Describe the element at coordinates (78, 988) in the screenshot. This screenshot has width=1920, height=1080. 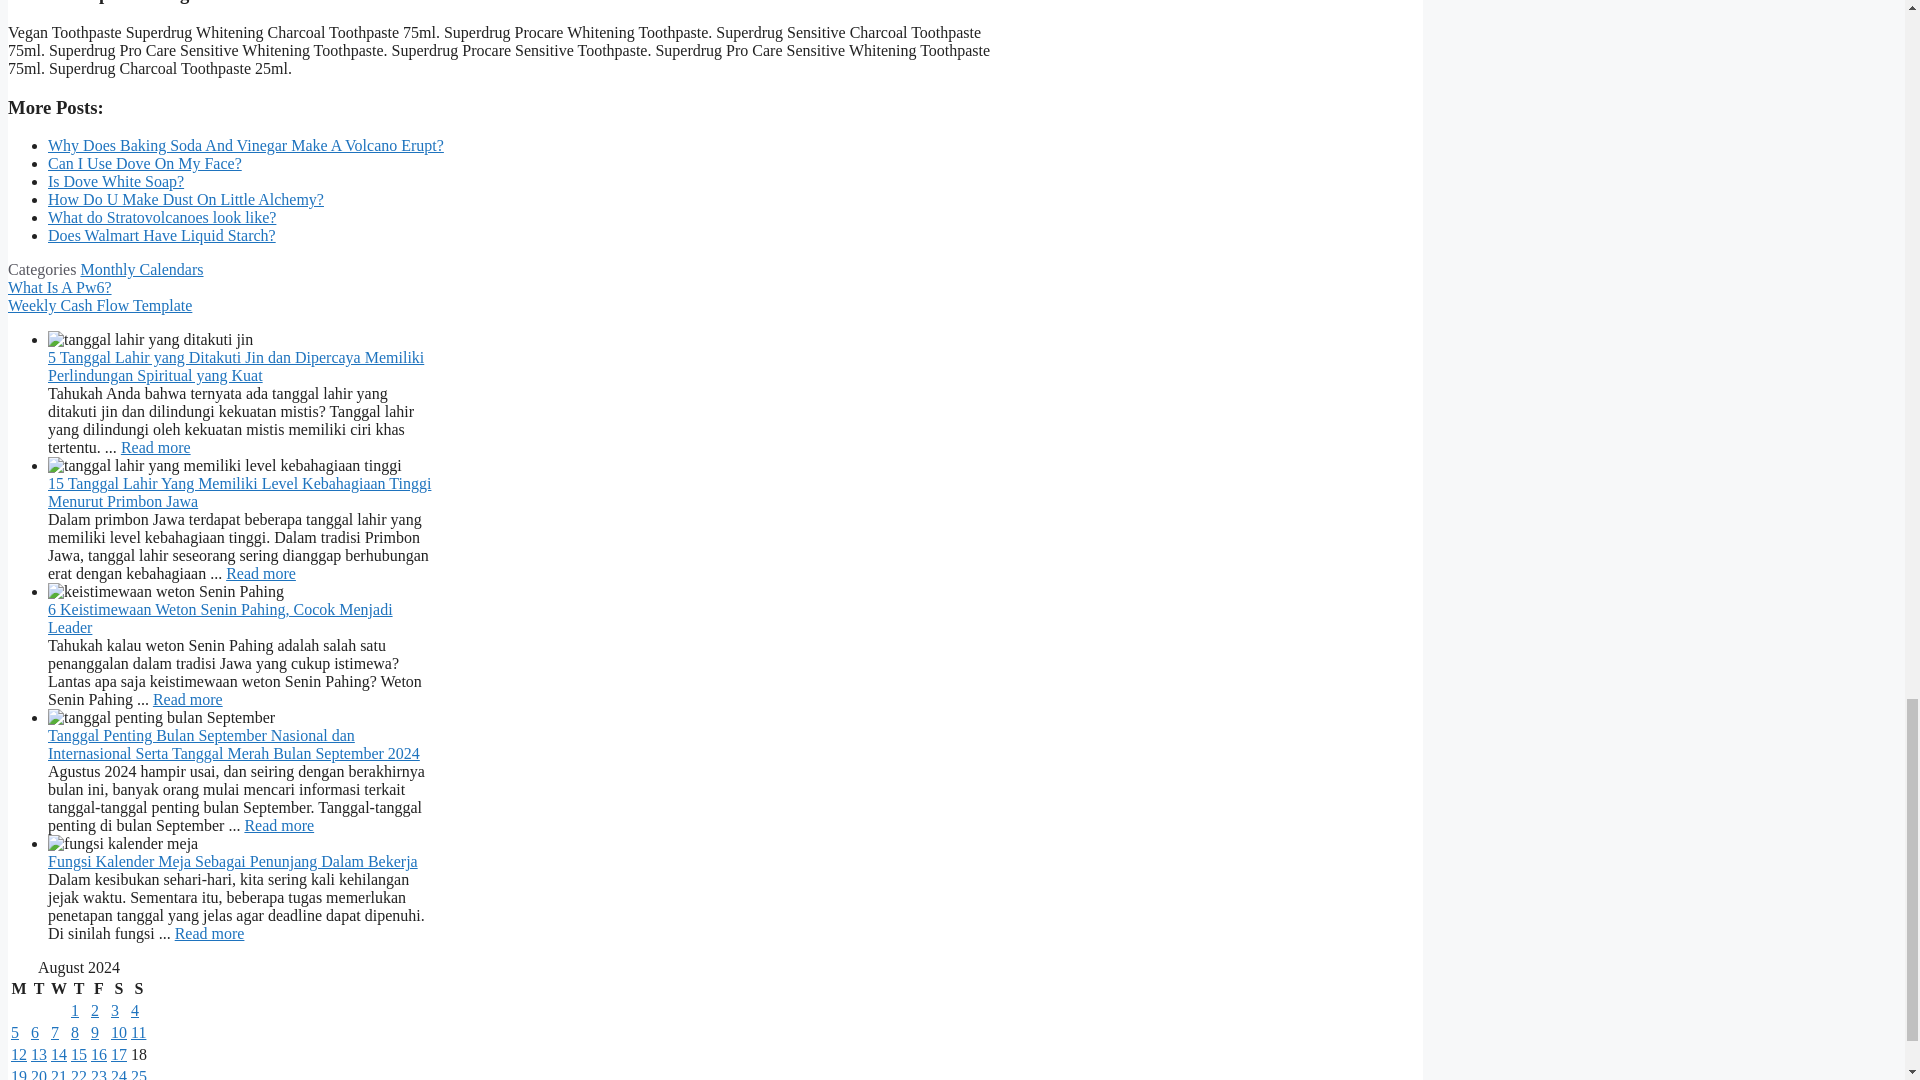
I see `Thursday` at that location.